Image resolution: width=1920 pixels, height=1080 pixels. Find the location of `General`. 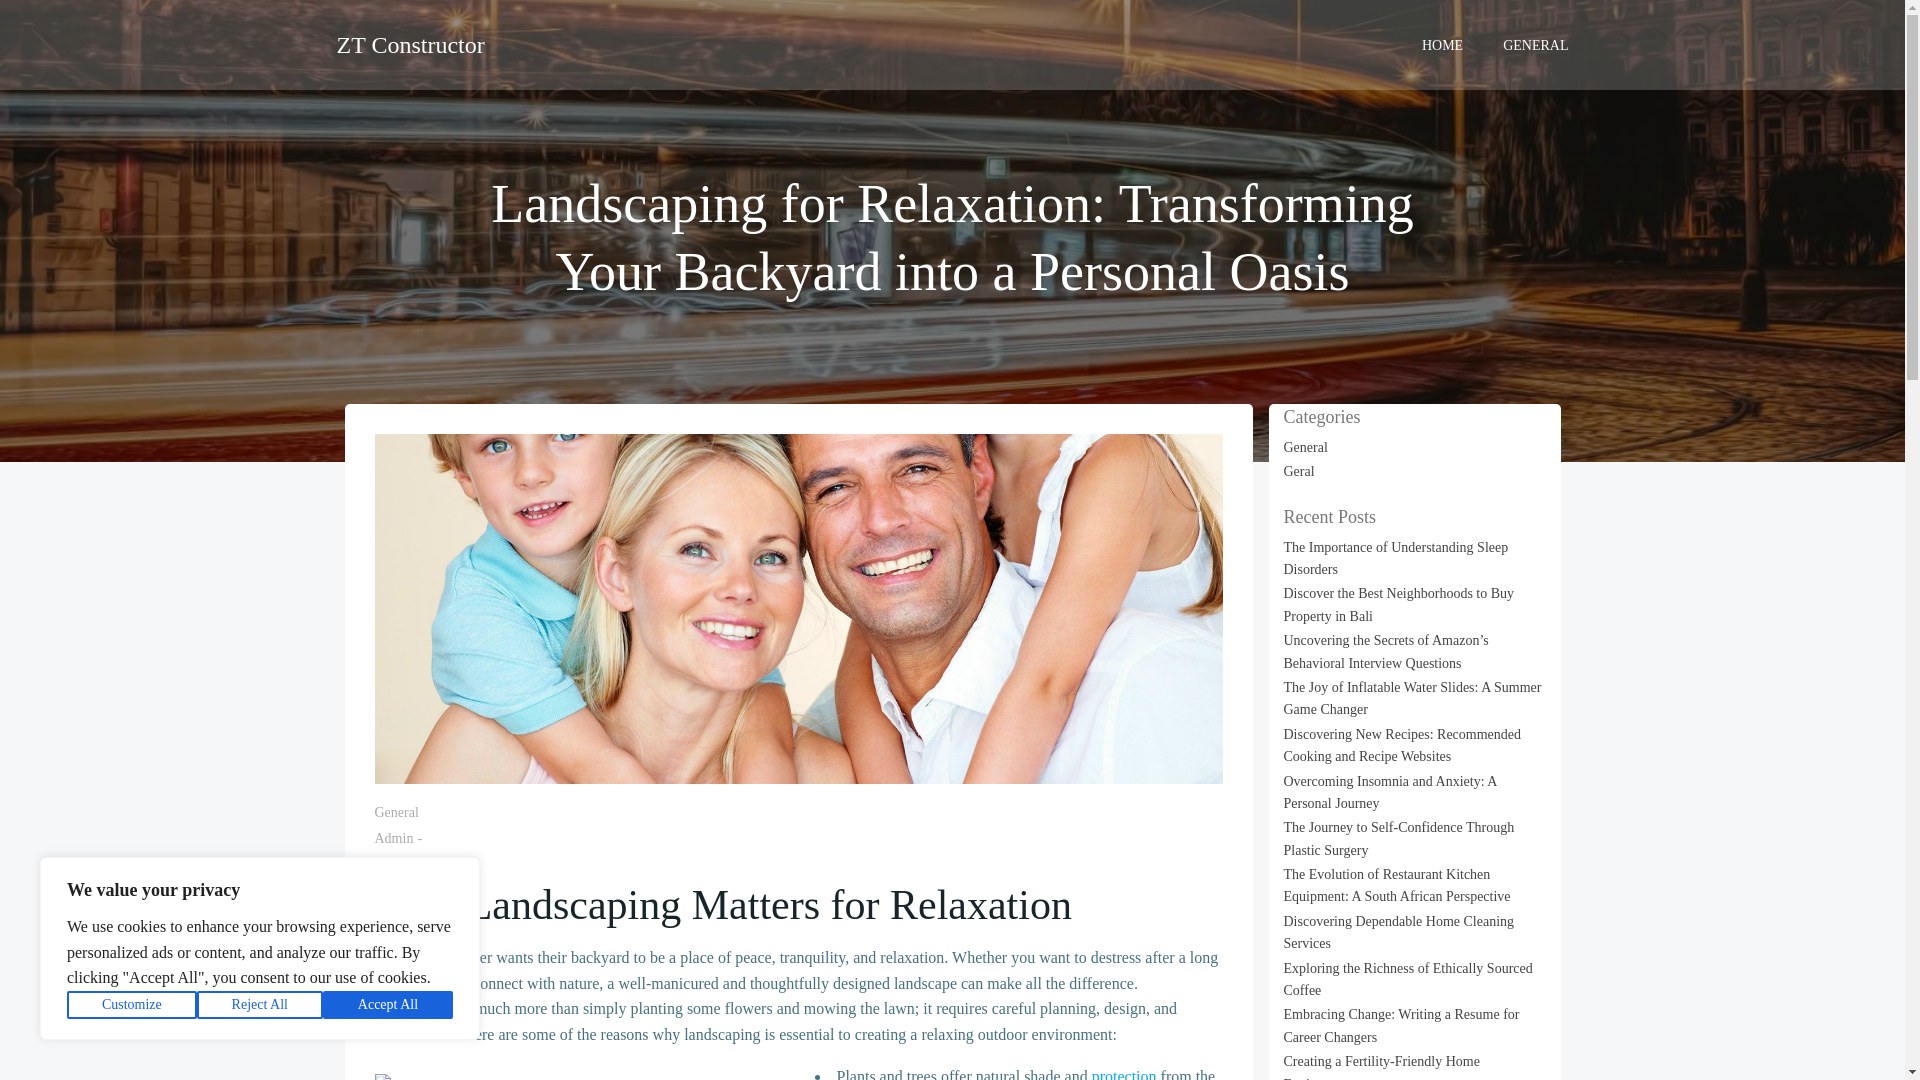

General is located at coordinates (396, 812).